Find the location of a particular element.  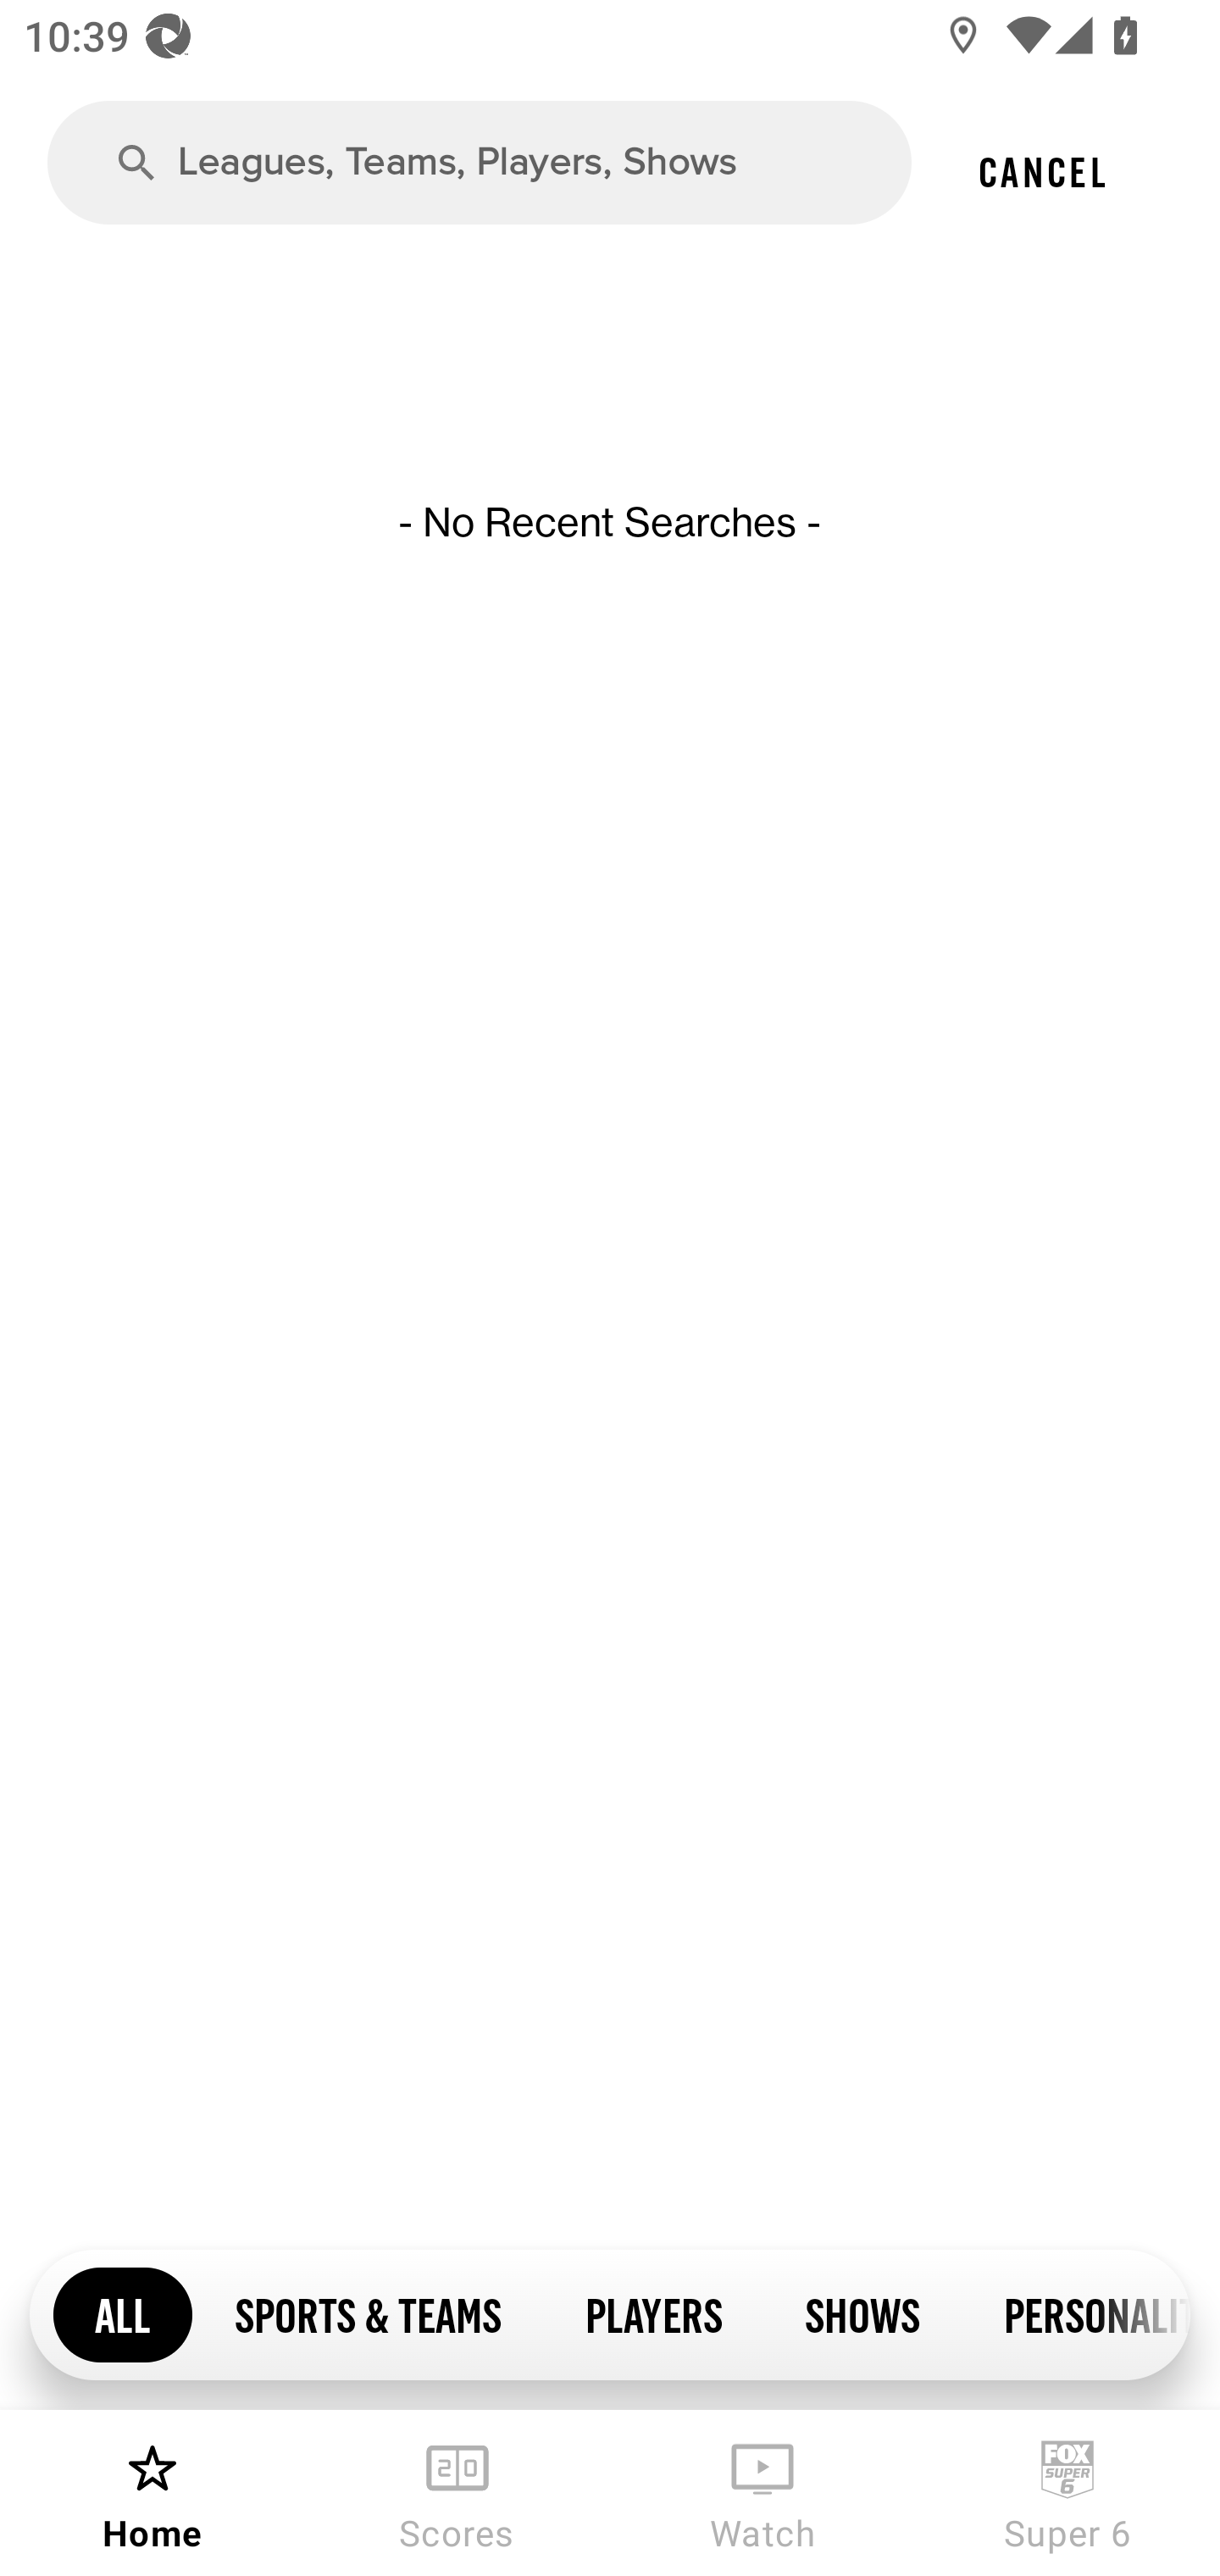

PERSONALITIES is located at coordinates (1076, 2313).